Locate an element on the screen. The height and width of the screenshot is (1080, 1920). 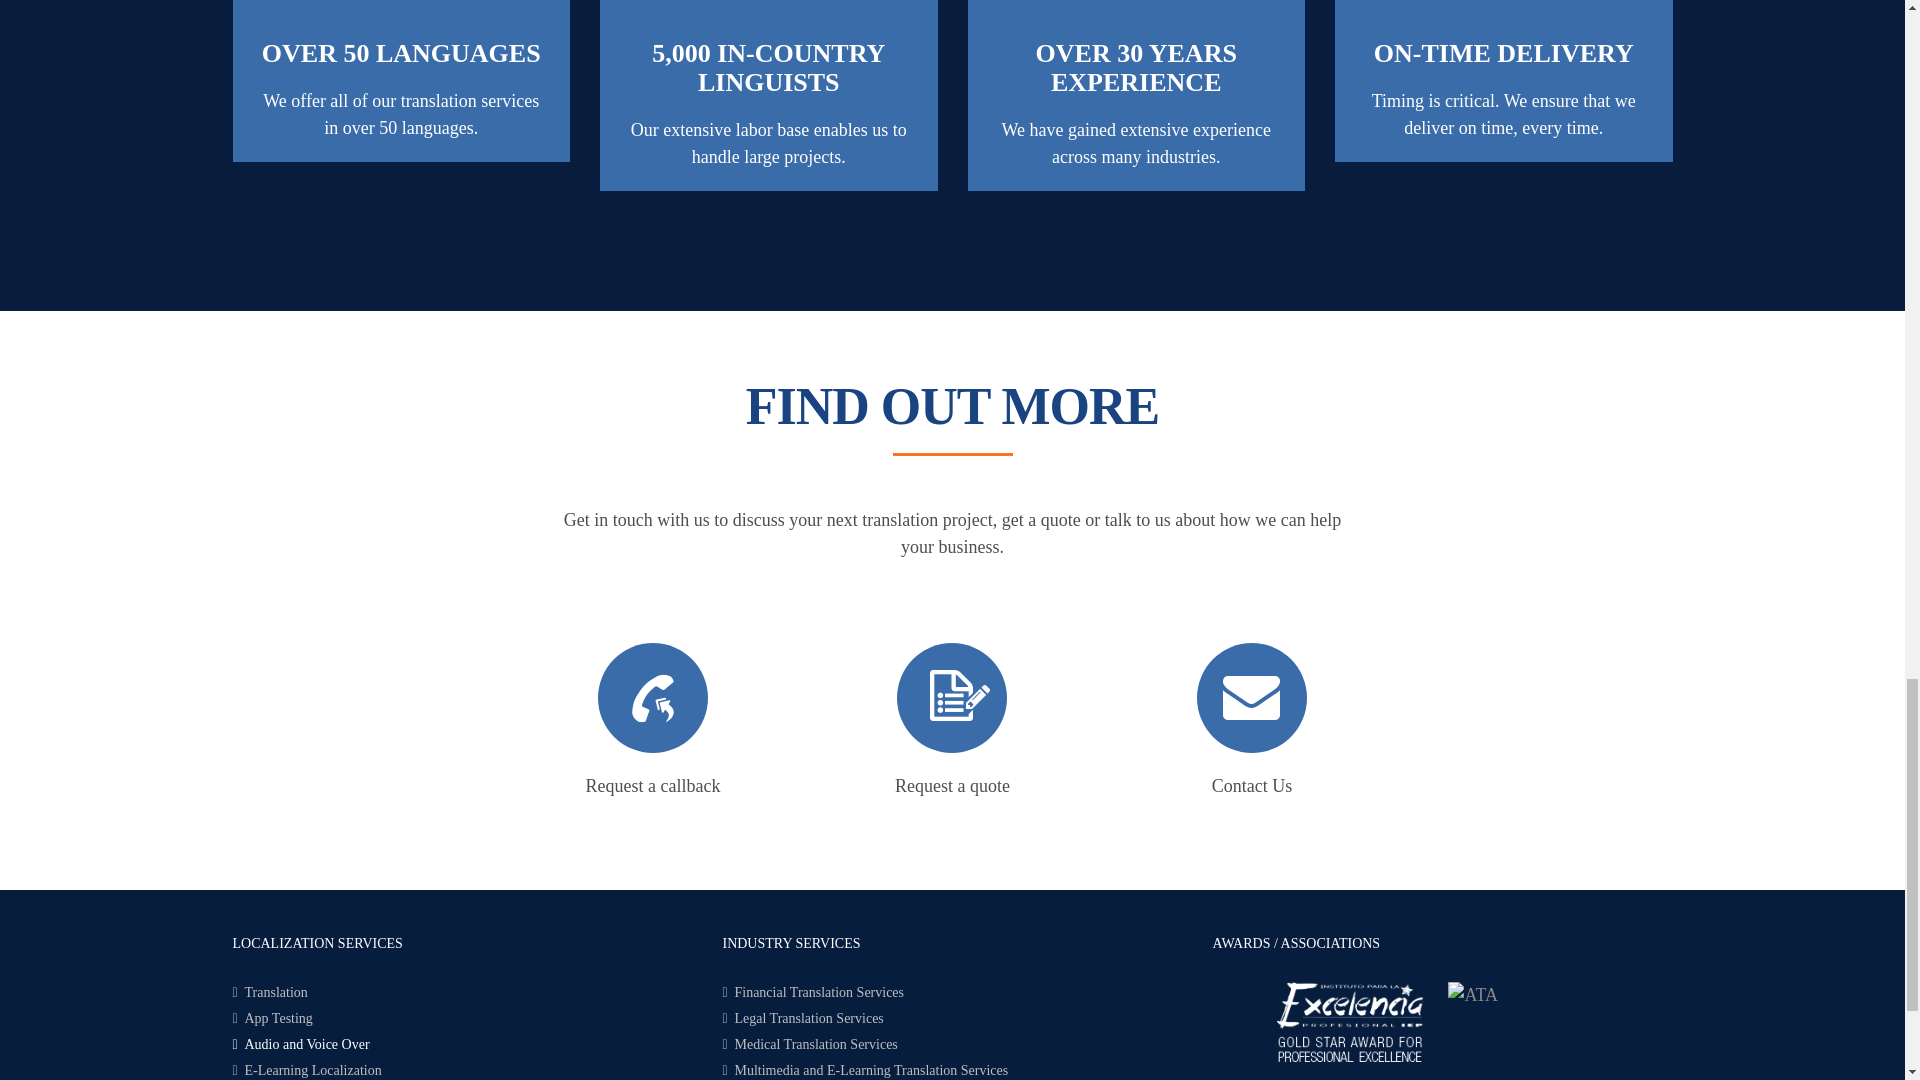
Contact Us is located at coordinates (1251, 786).